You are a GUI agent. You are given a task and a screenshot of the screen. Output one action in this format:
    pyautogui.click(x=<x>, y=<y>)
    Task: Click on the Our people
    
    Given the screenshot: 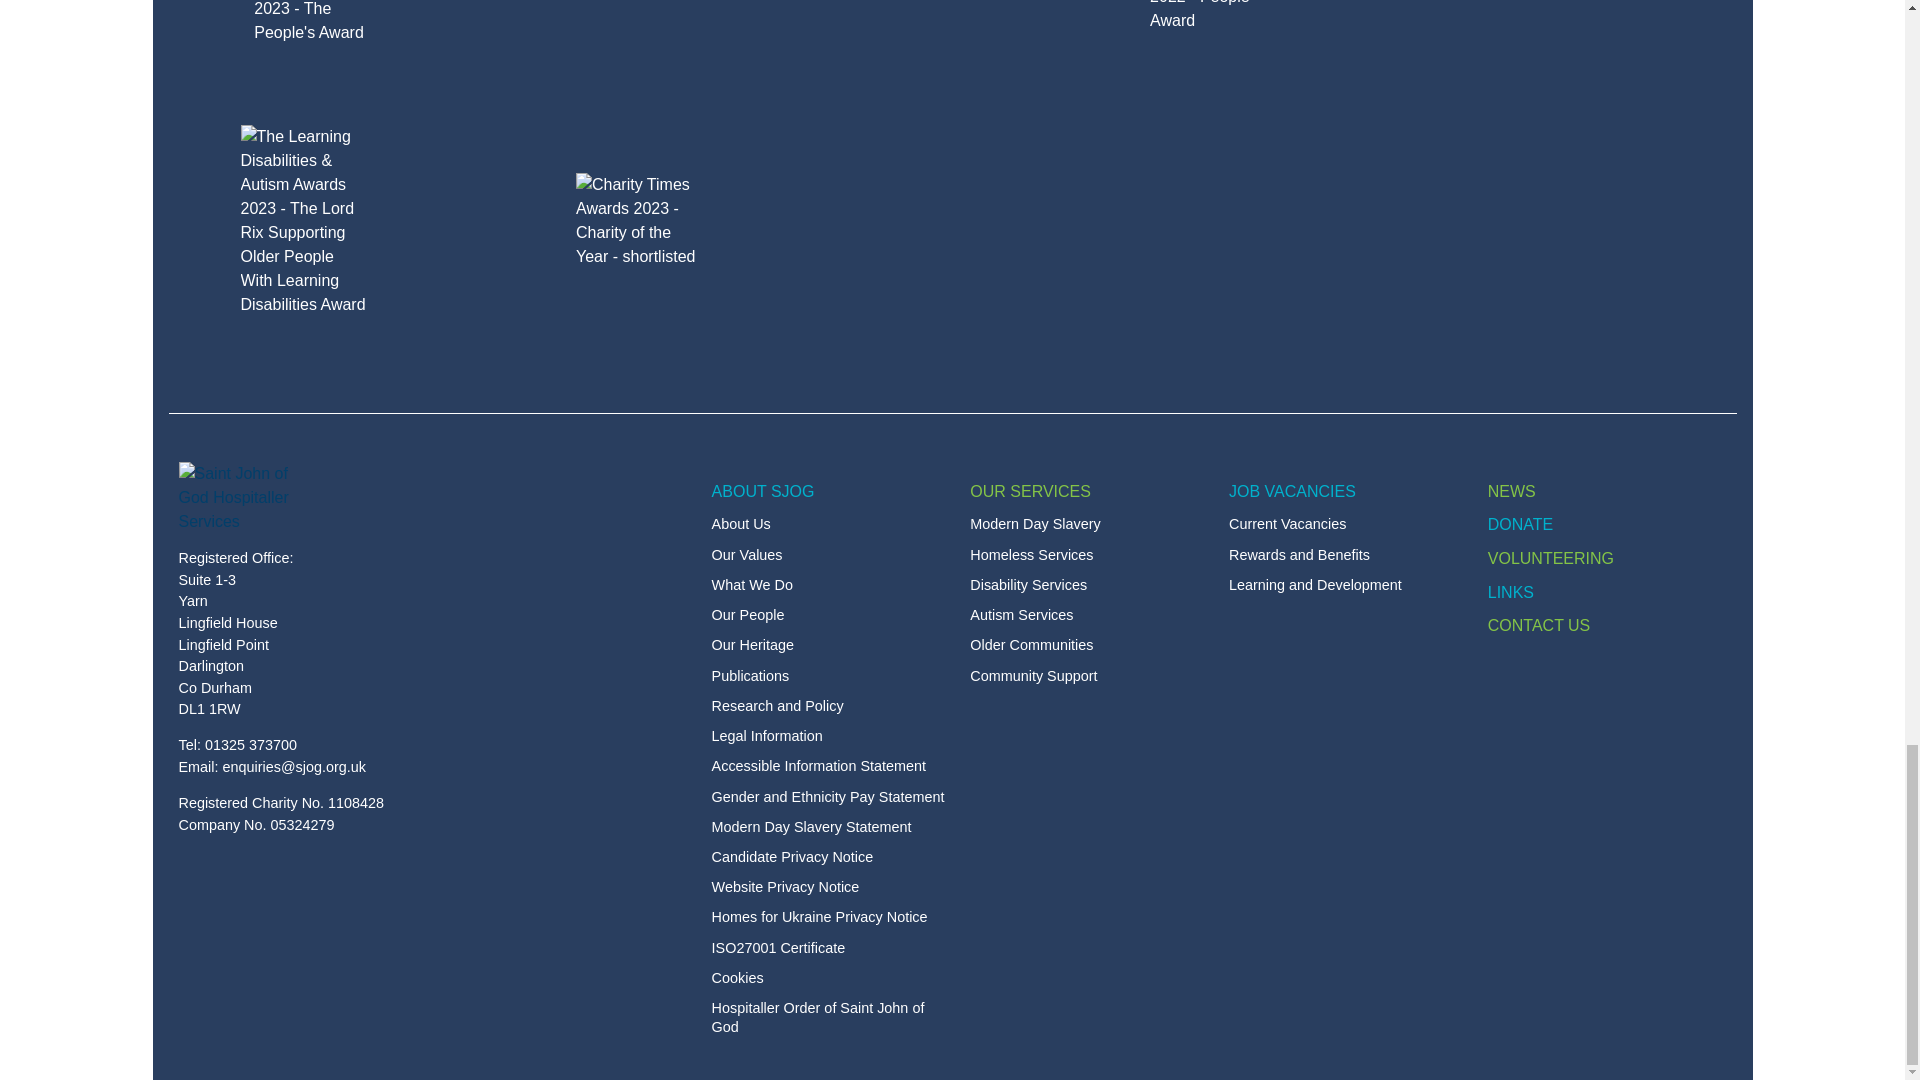 What is the action you would take?
    pyautogui.click(x=831, y=615)
    